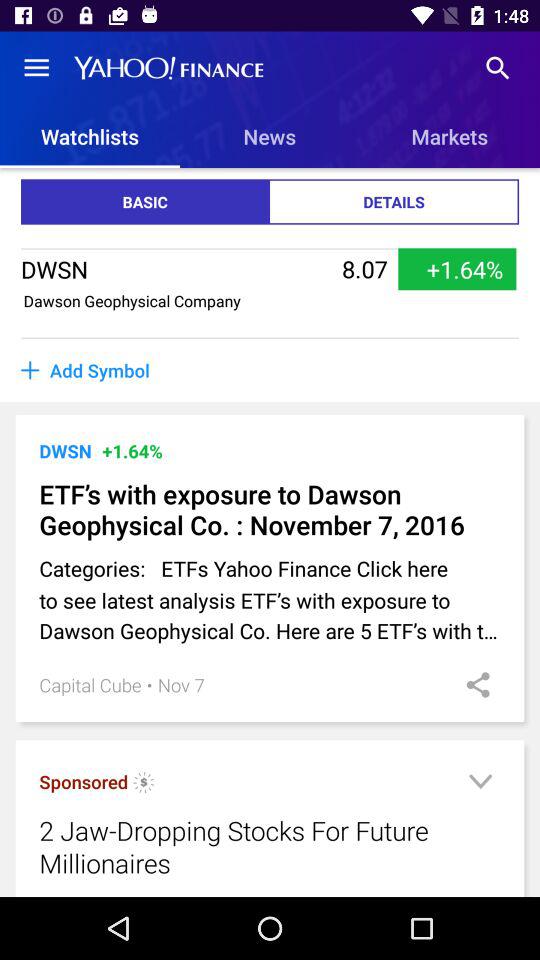  Describe the element at coordinates (168, 67) in the screenshot. I see `select the text beside search icon` at that location.